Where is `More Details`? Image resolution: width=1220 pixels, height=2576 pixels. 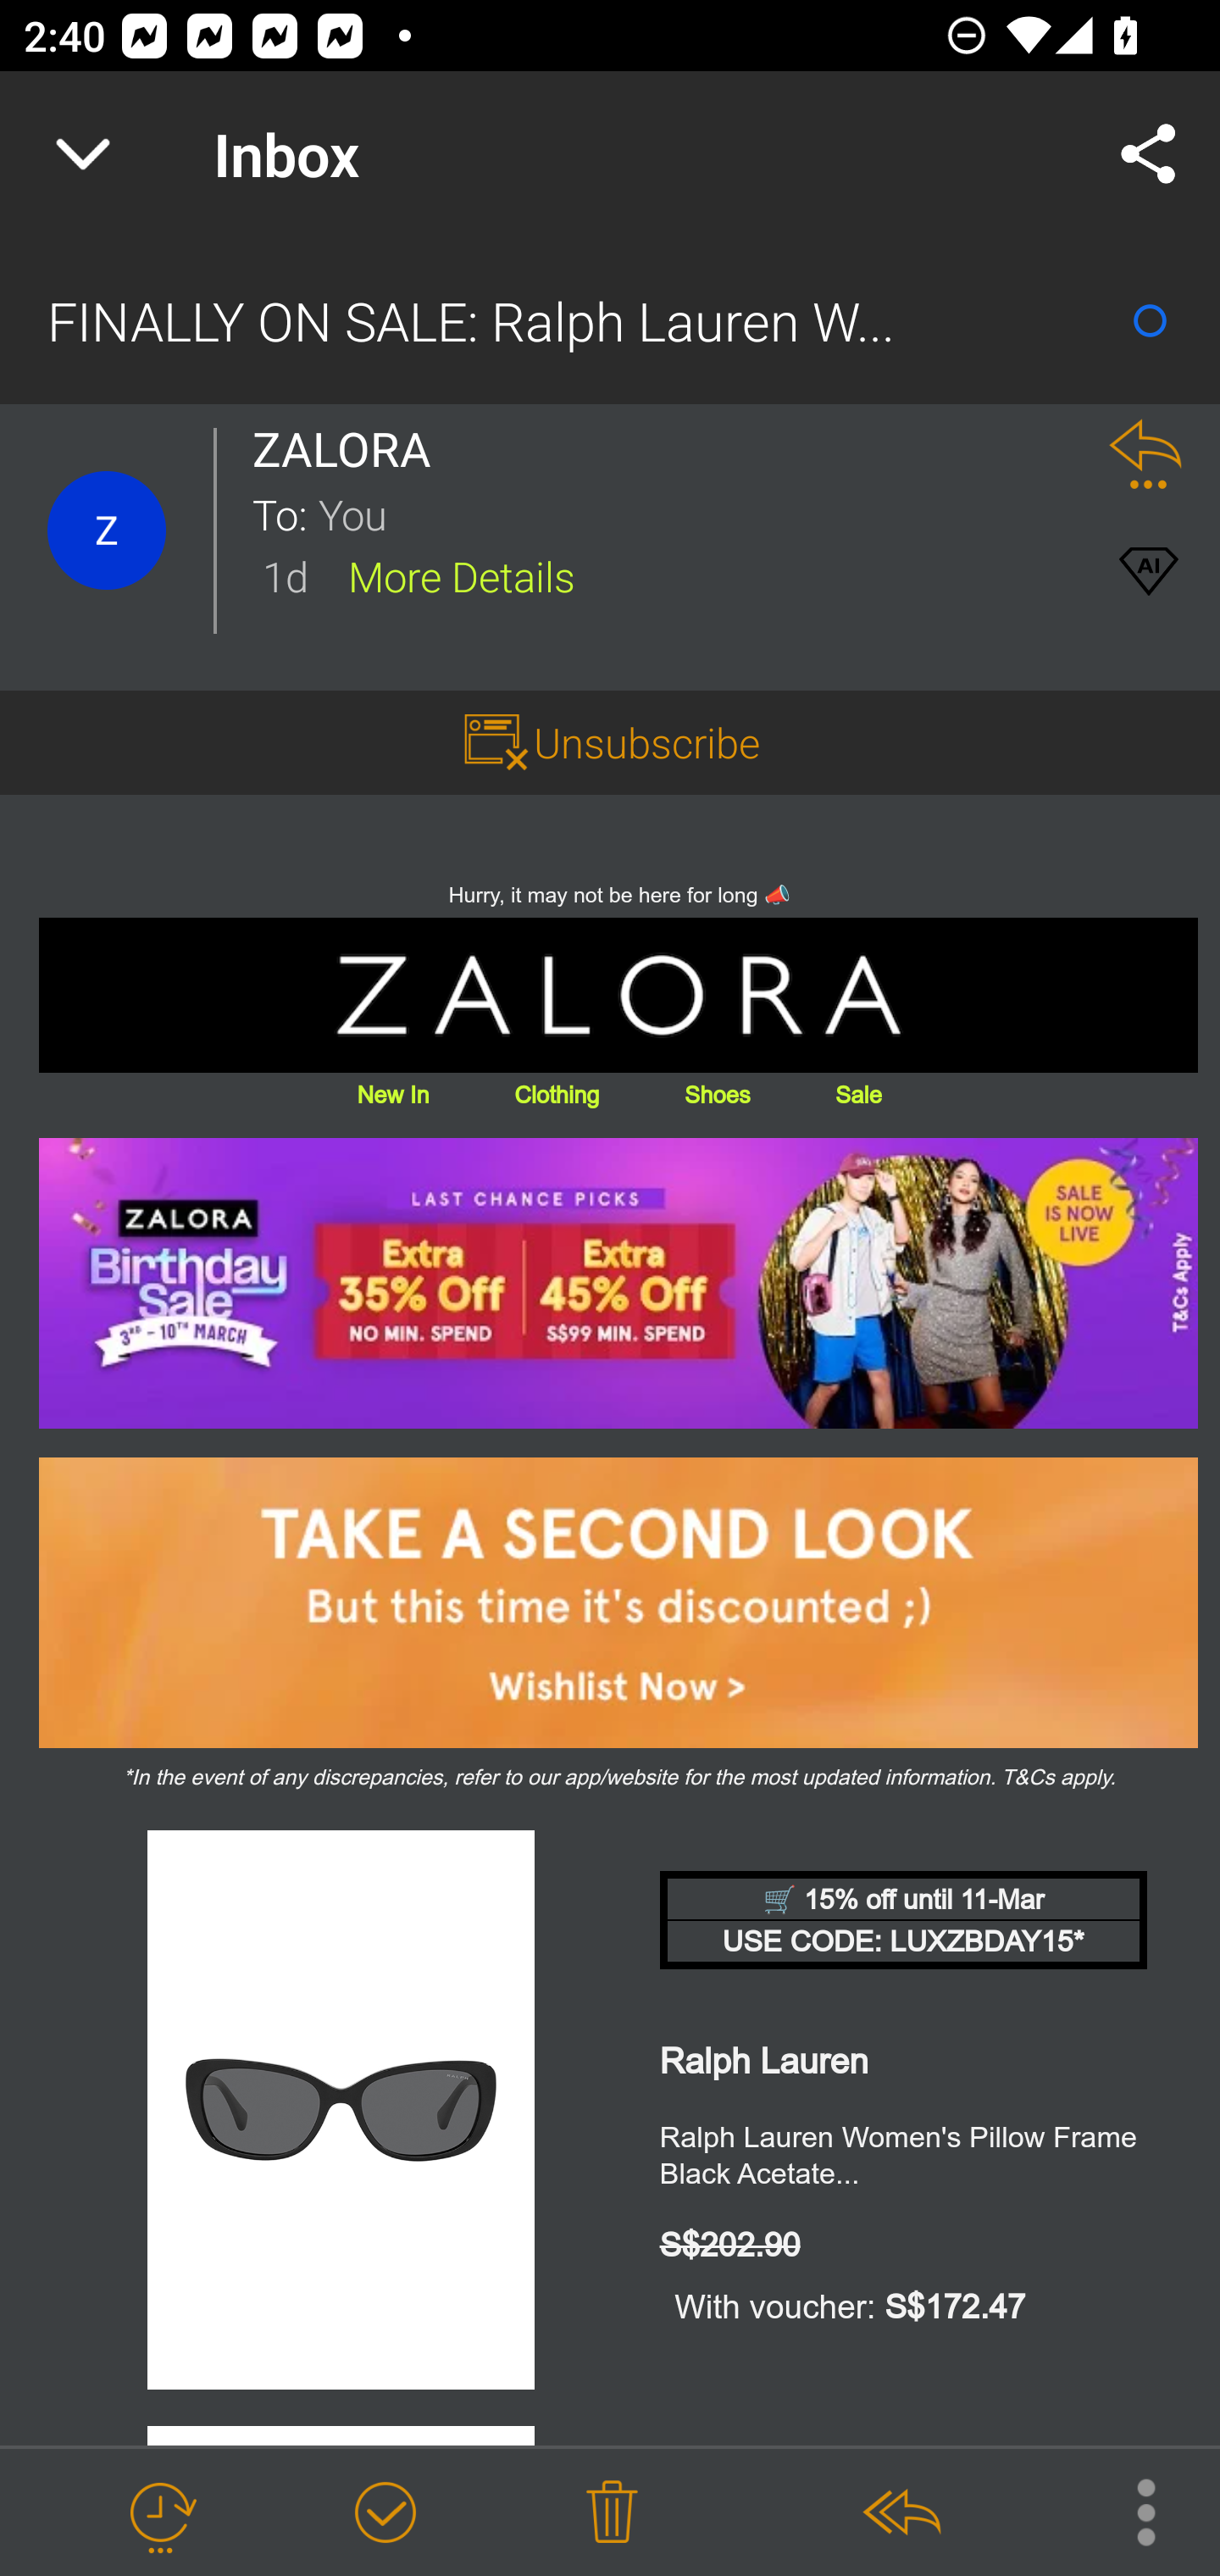 More Details is located at coordinates (461, 575).